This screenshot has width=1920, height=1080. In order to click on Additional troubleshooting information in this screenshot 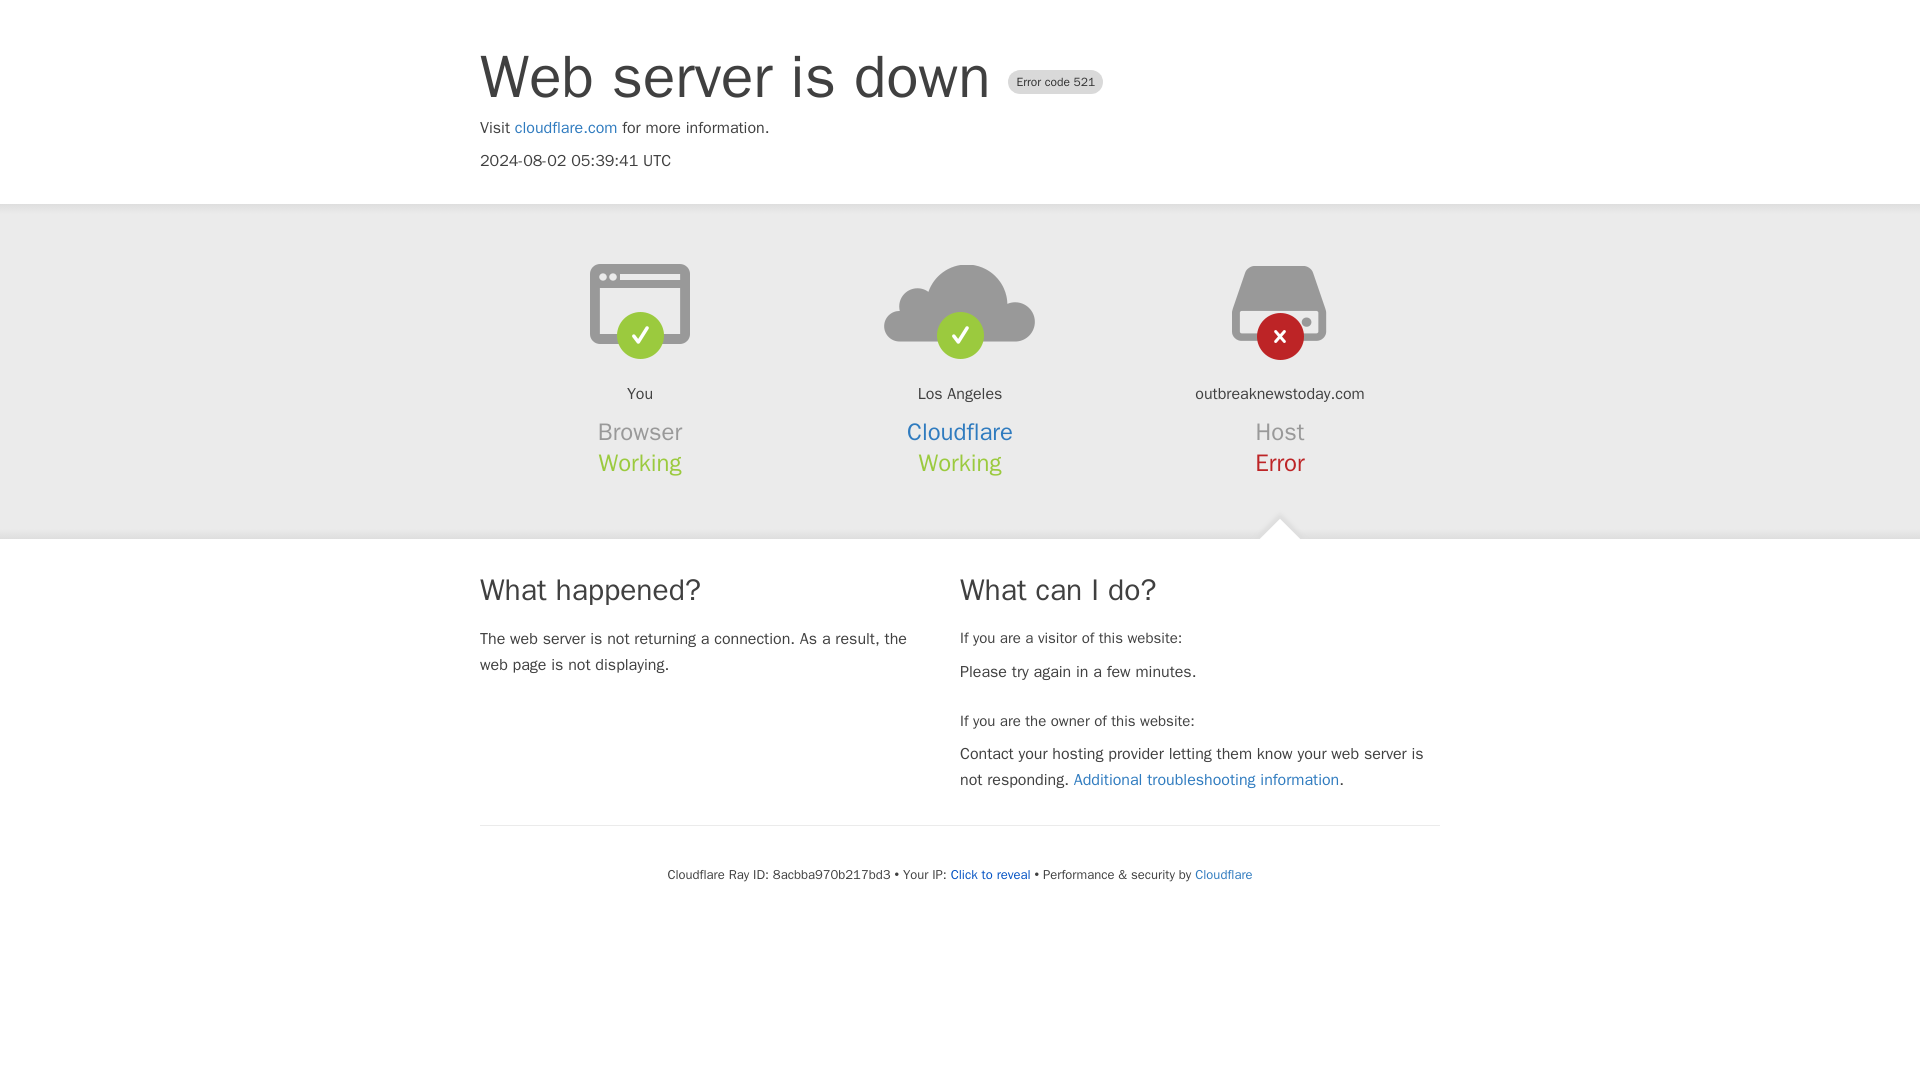, I will do `click(1206, 780)`.